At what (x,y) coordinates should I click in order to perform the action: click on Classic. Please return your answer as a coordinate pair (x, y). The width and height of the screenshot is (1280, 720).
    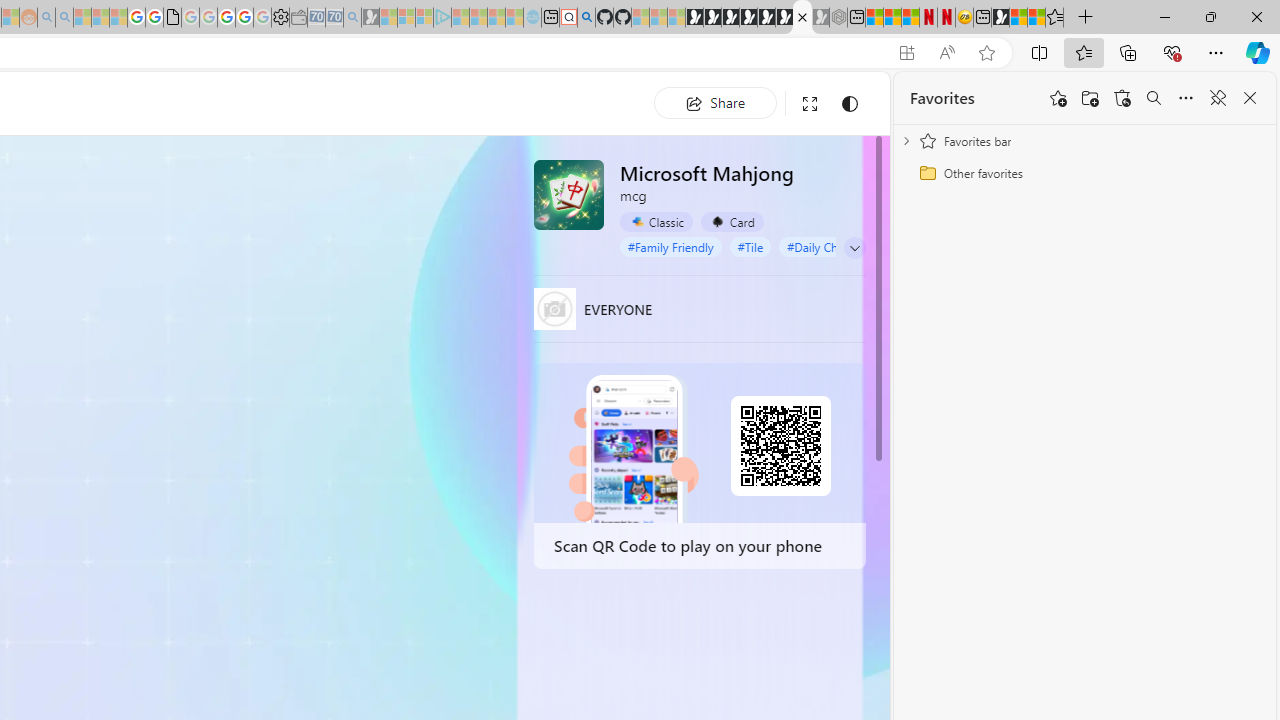
    Looking at the image, I should click on (656, 222).